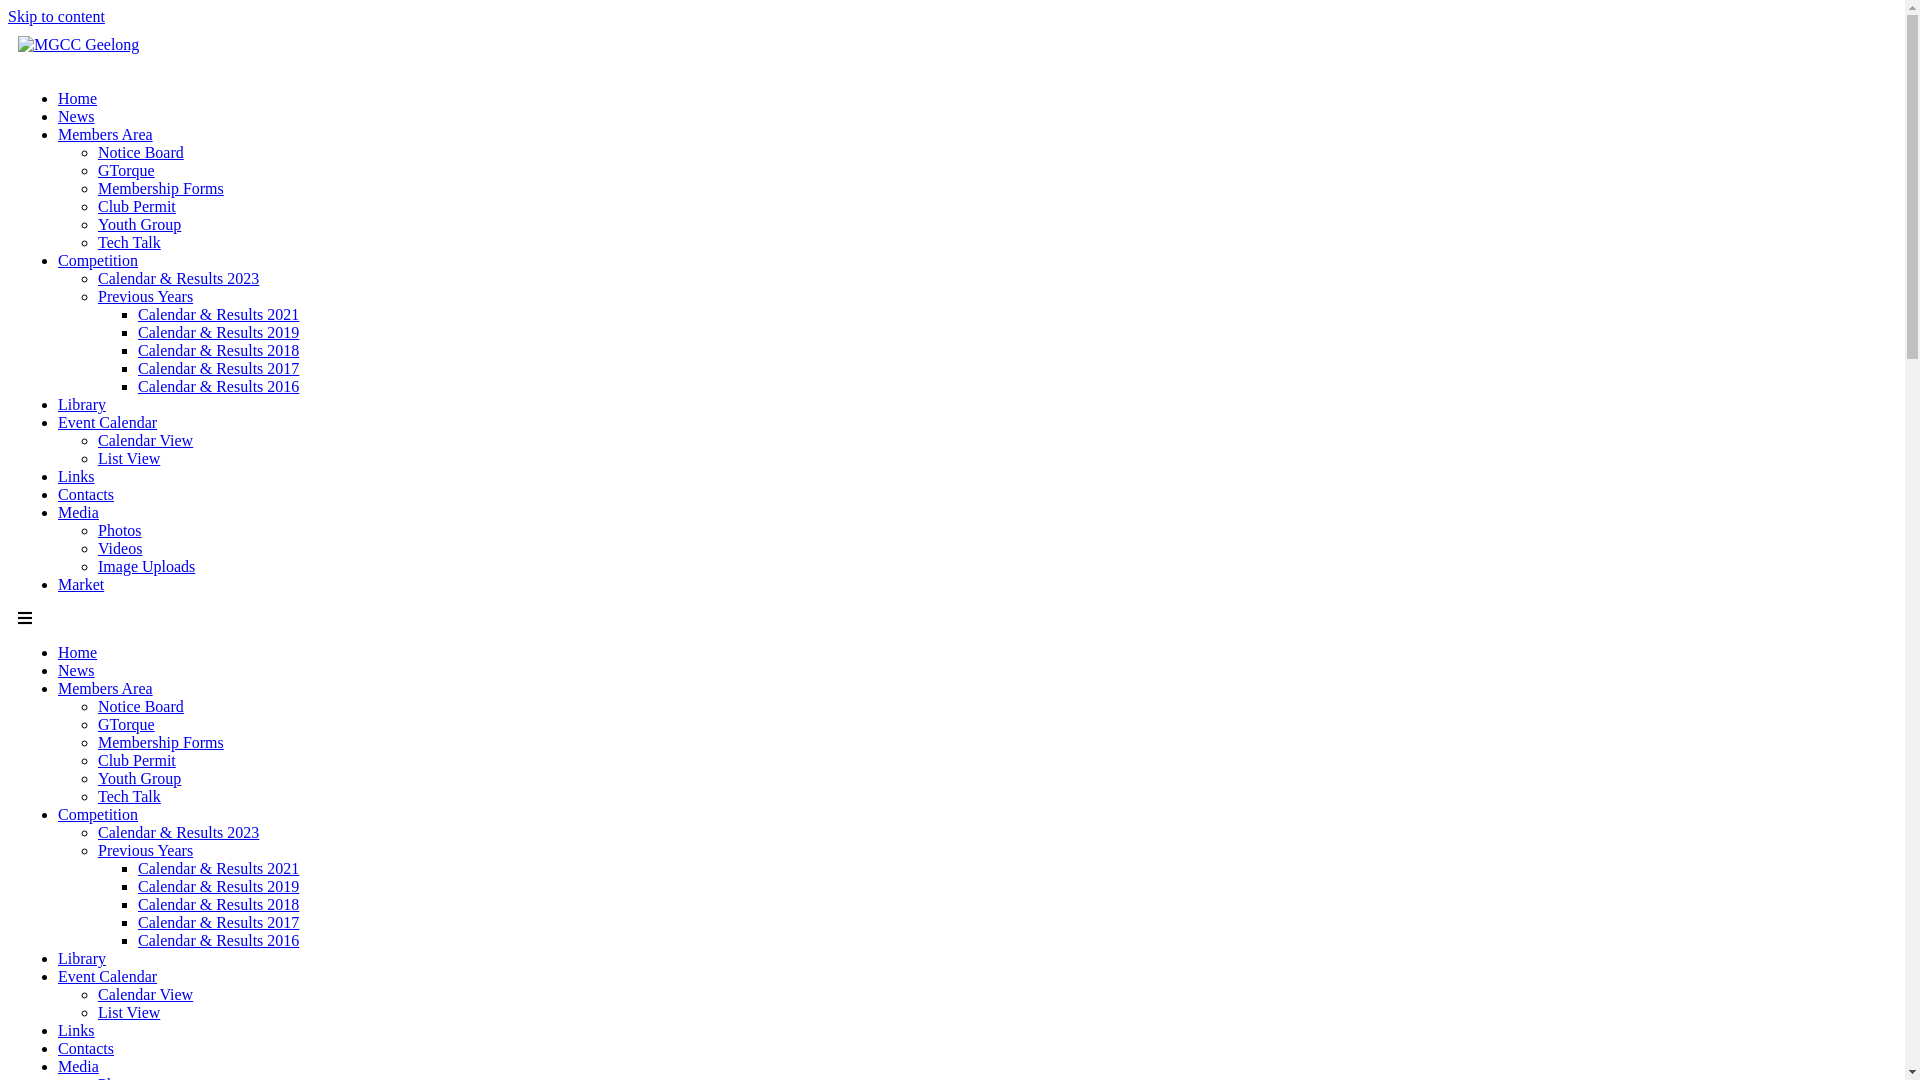  What do you see at coordinates (76, 116) in the screenshot?
I see `News` at bounding box center [76, 116].